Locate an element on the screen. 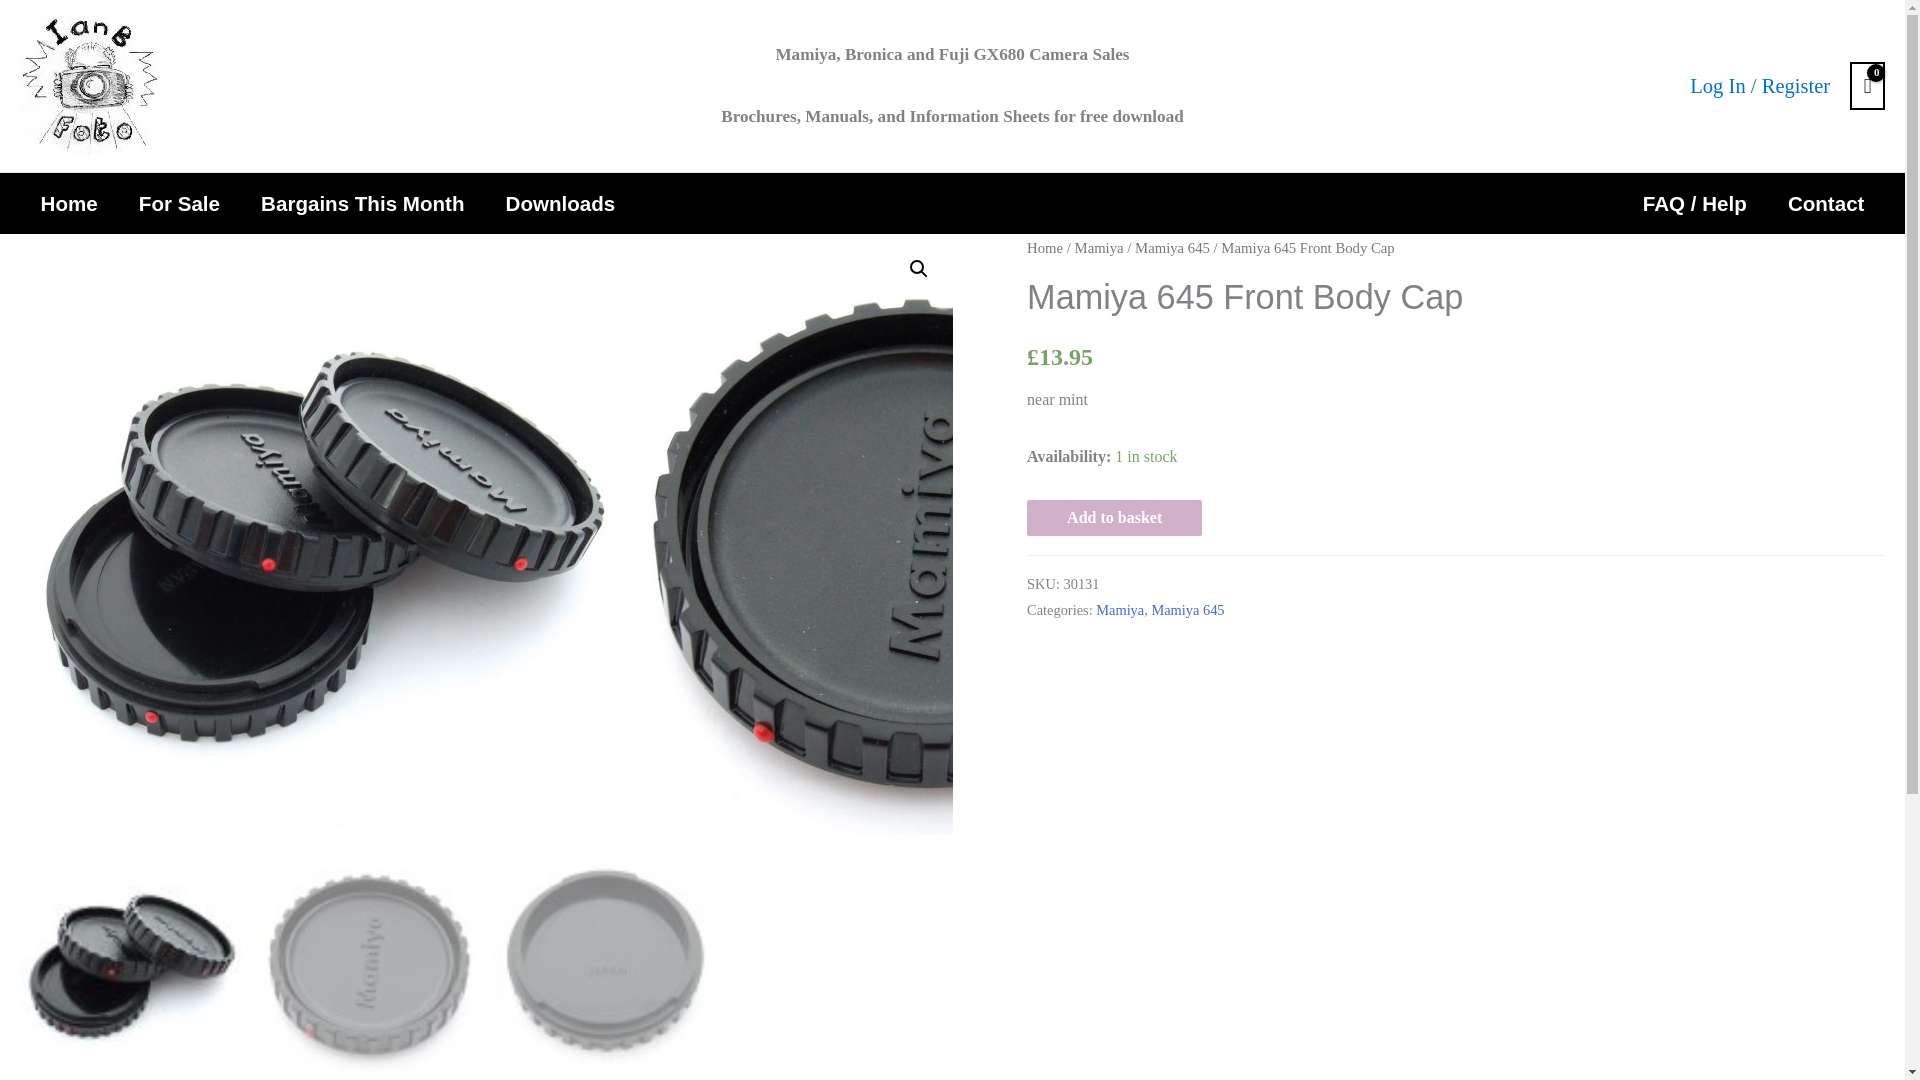 The image size is (1920, 1080). Add to basket is located at coordinates (1114, 518).